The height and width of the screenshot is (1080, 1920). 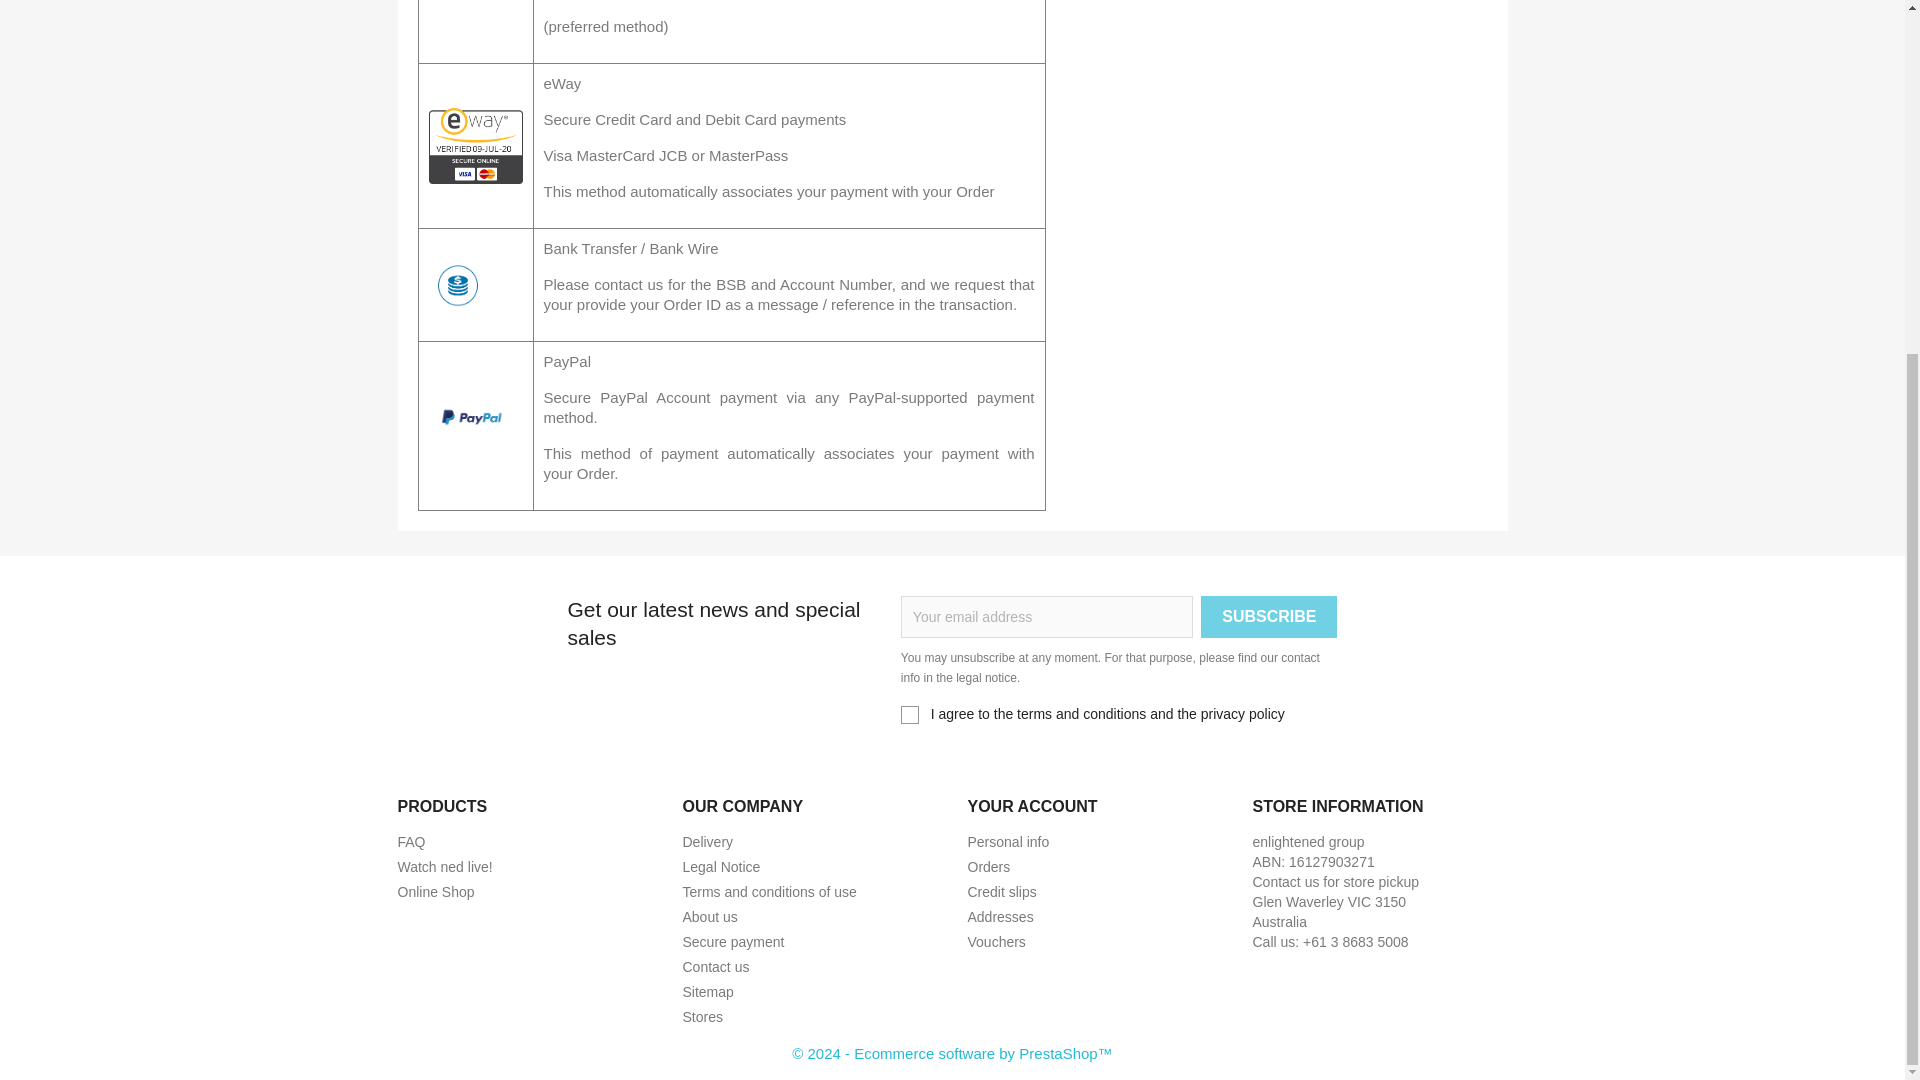 What do you see at coordinates (1000, 916) in the screenshot?
I see `Addresses` at bounding box center [1000, 916].